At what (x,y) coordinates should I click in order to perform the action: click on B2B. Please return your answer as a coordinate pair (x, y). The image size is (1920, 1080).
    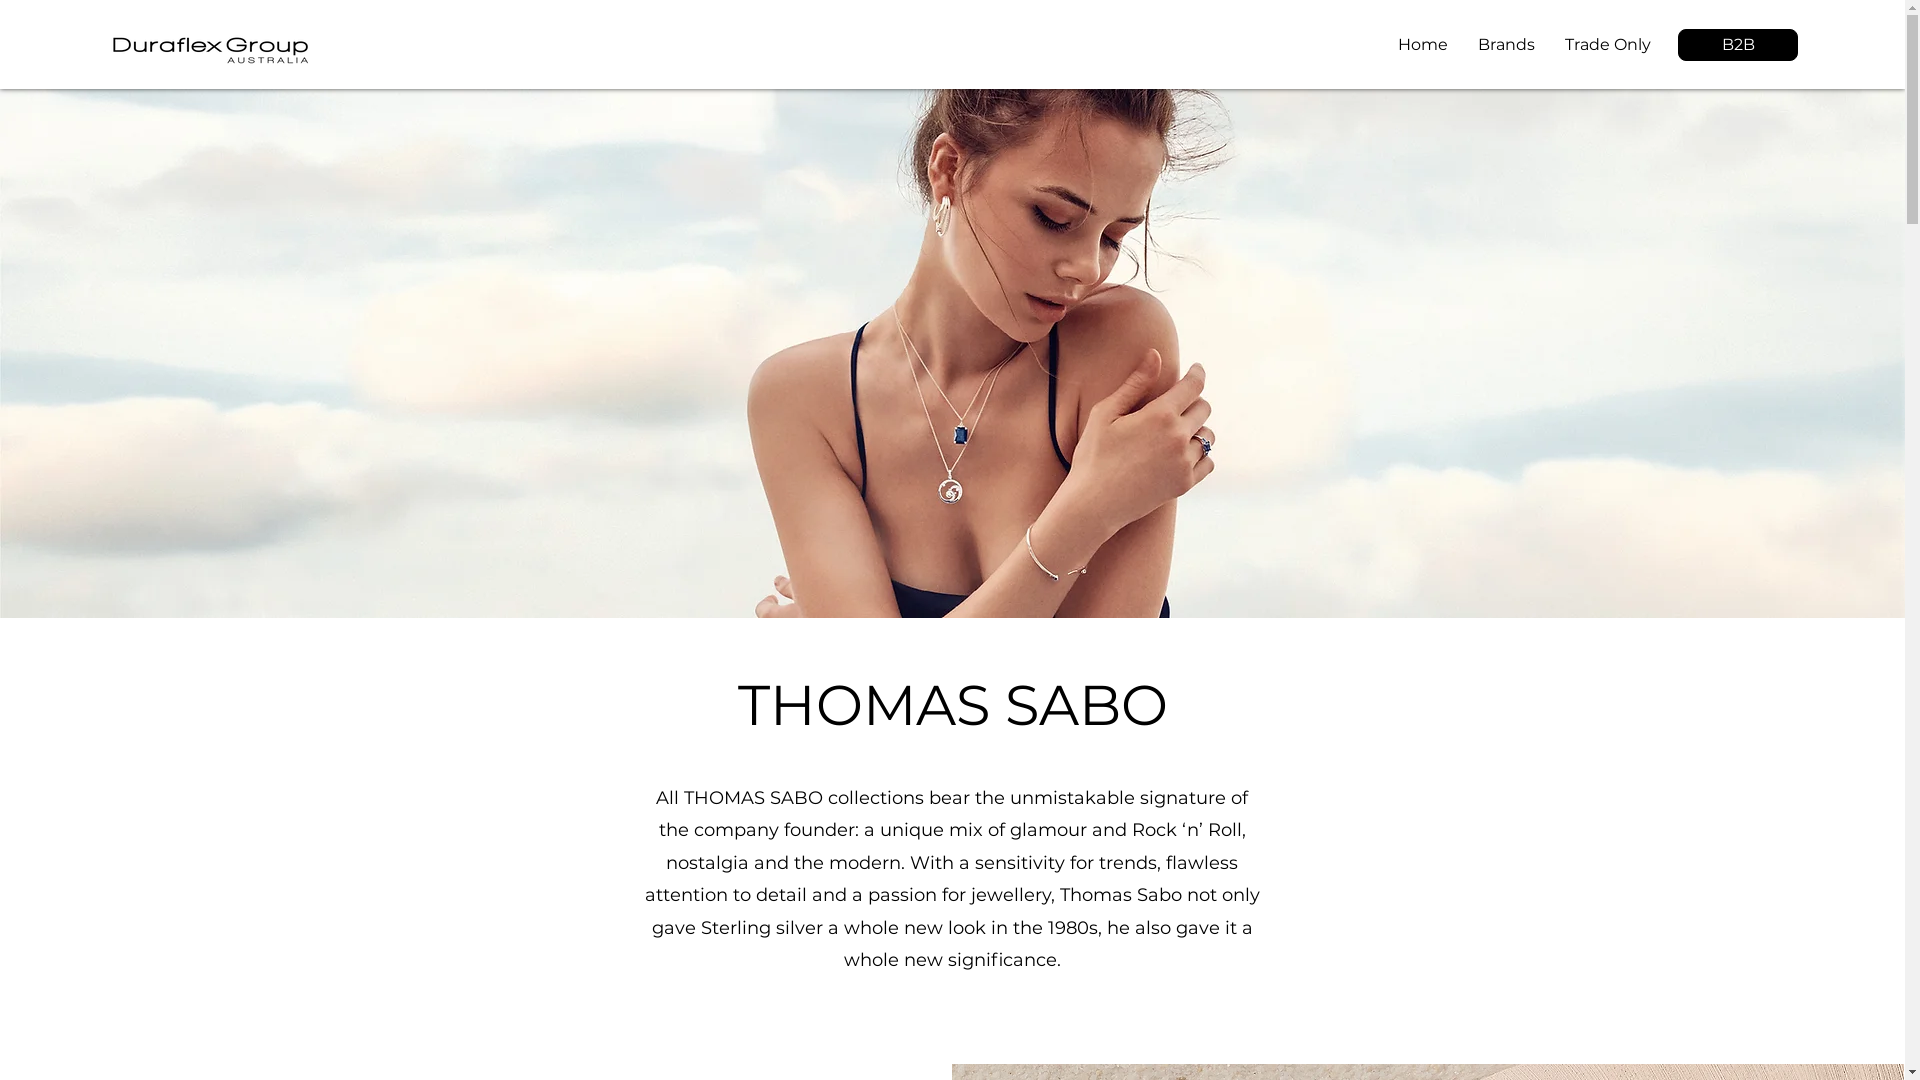
    Looking at the image, I should click on (1738, 45).